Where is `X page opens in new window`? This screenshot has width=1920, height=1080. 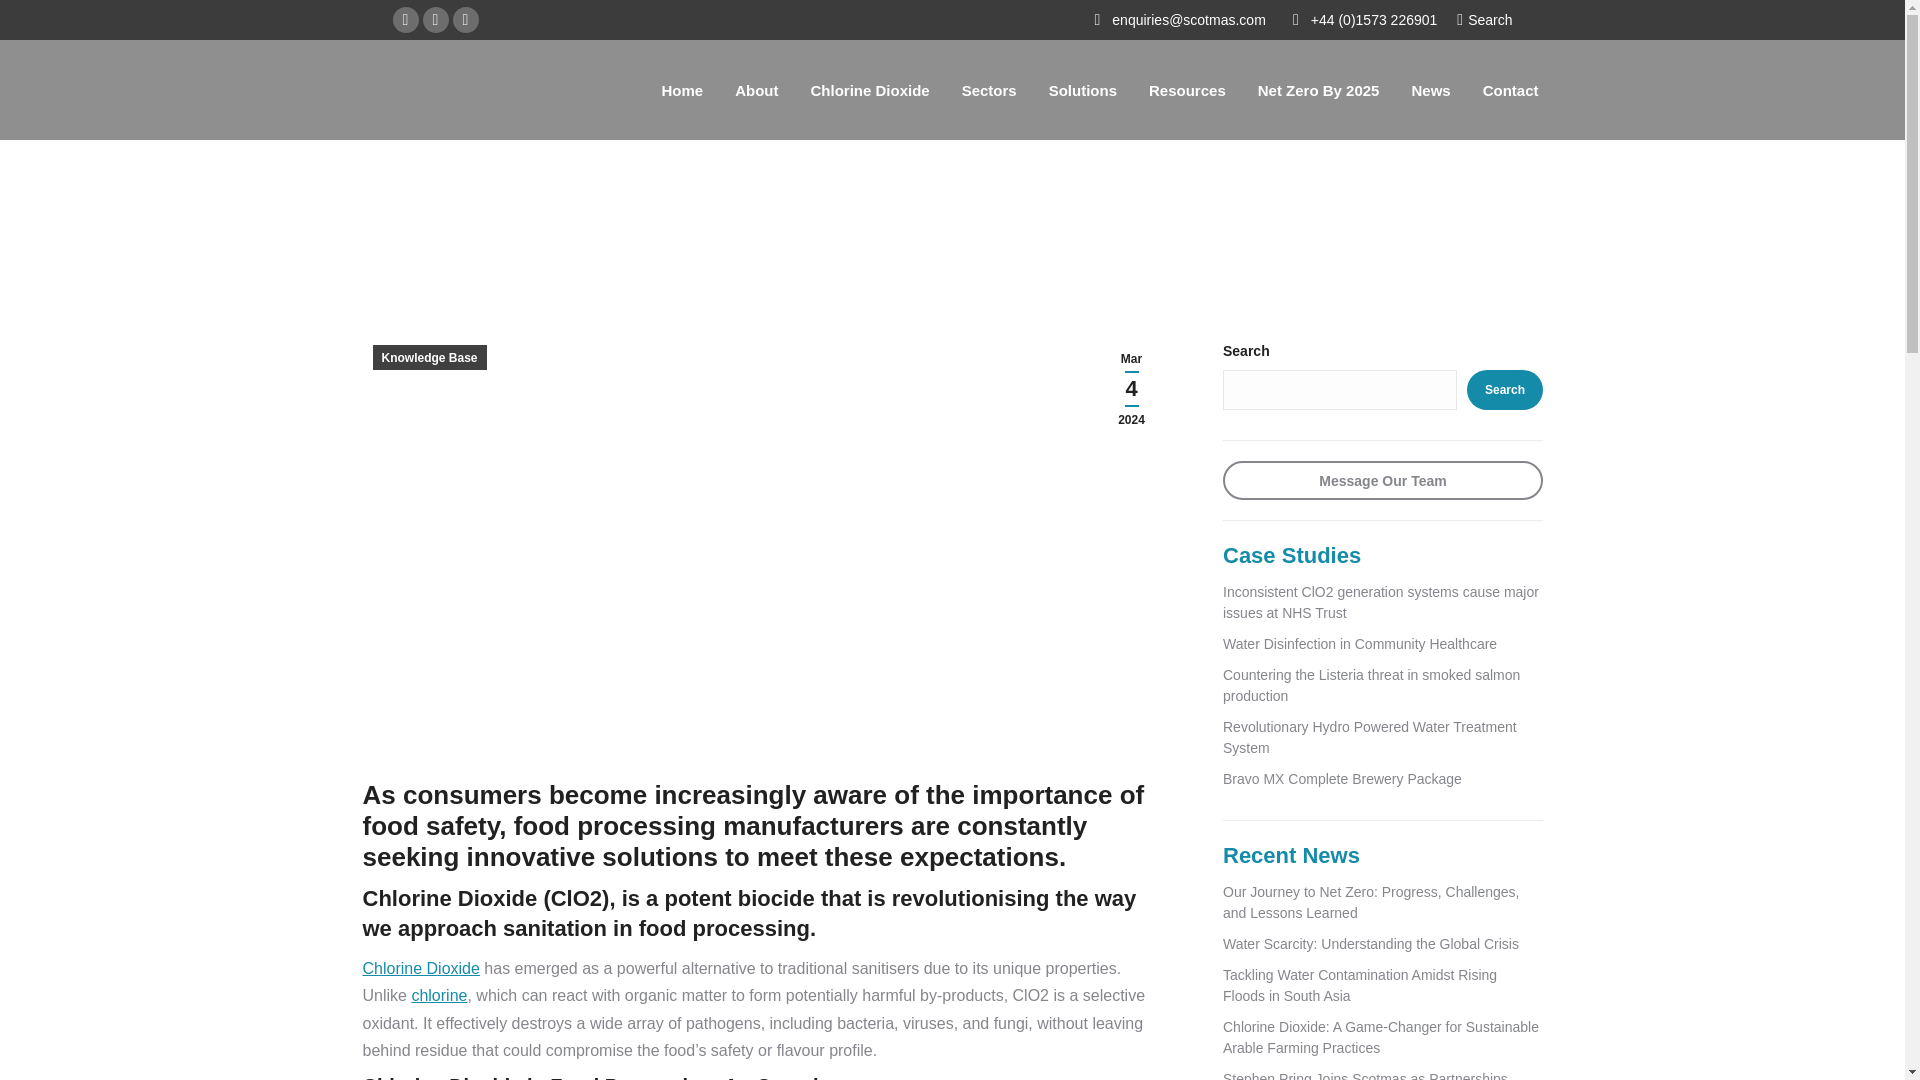 X page opens in new window is located at coordinates (404, 20).